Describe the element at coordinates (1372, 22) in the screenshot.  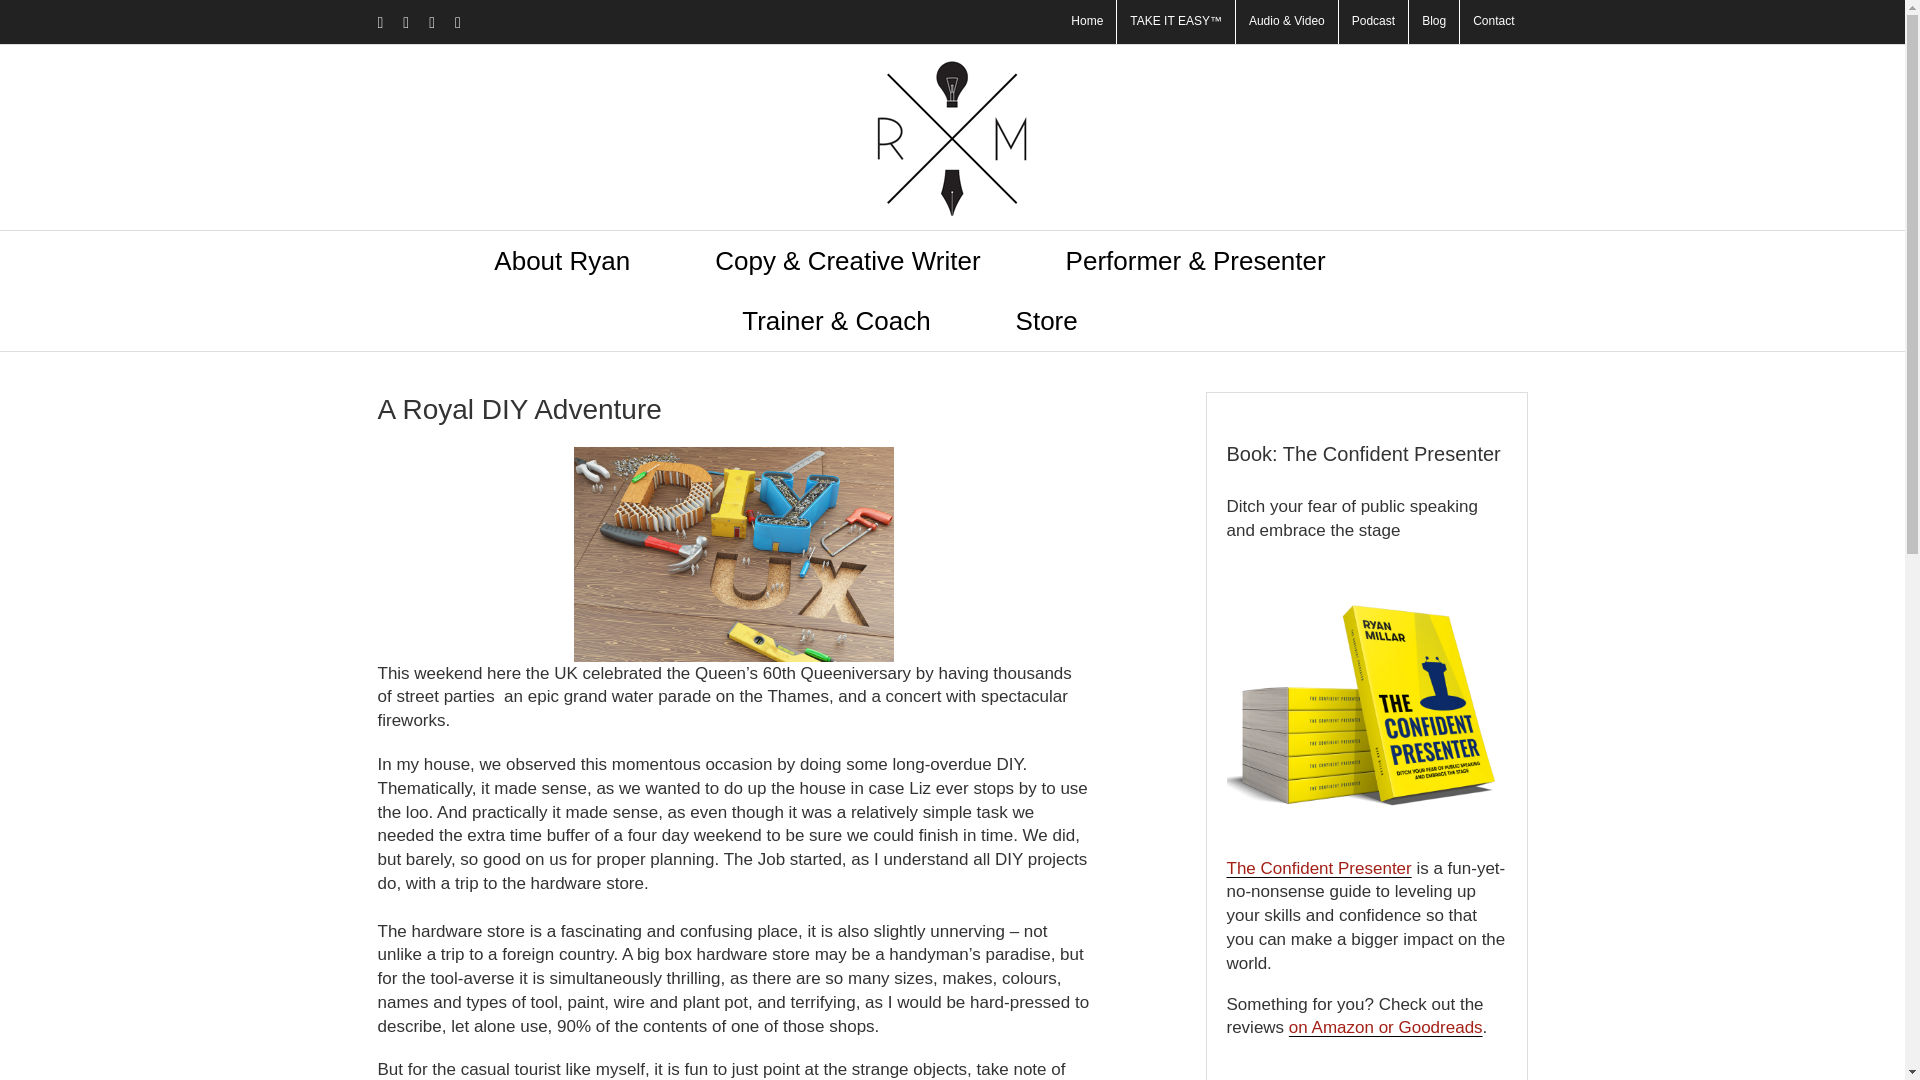
I see `Podcast` at that location.